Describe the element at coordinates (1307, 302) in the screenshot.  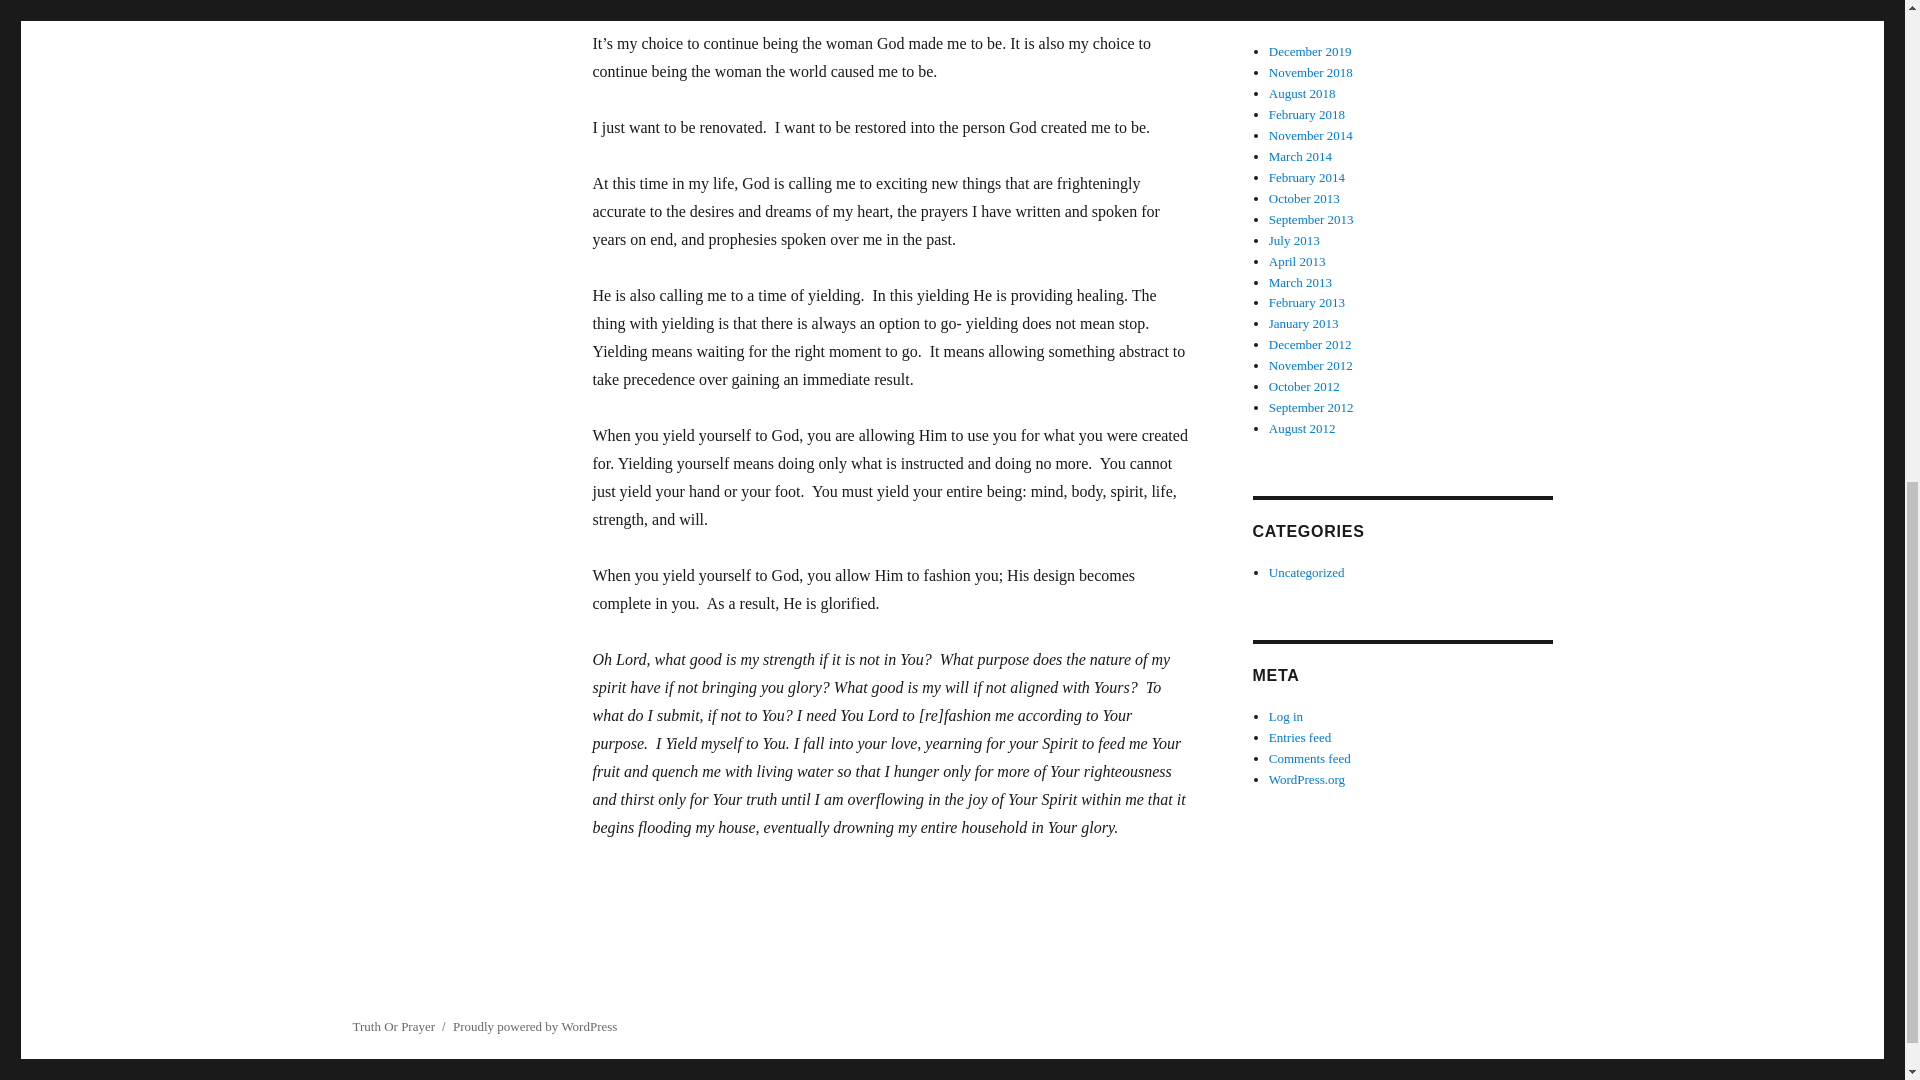
I see `February 2013` at that location.